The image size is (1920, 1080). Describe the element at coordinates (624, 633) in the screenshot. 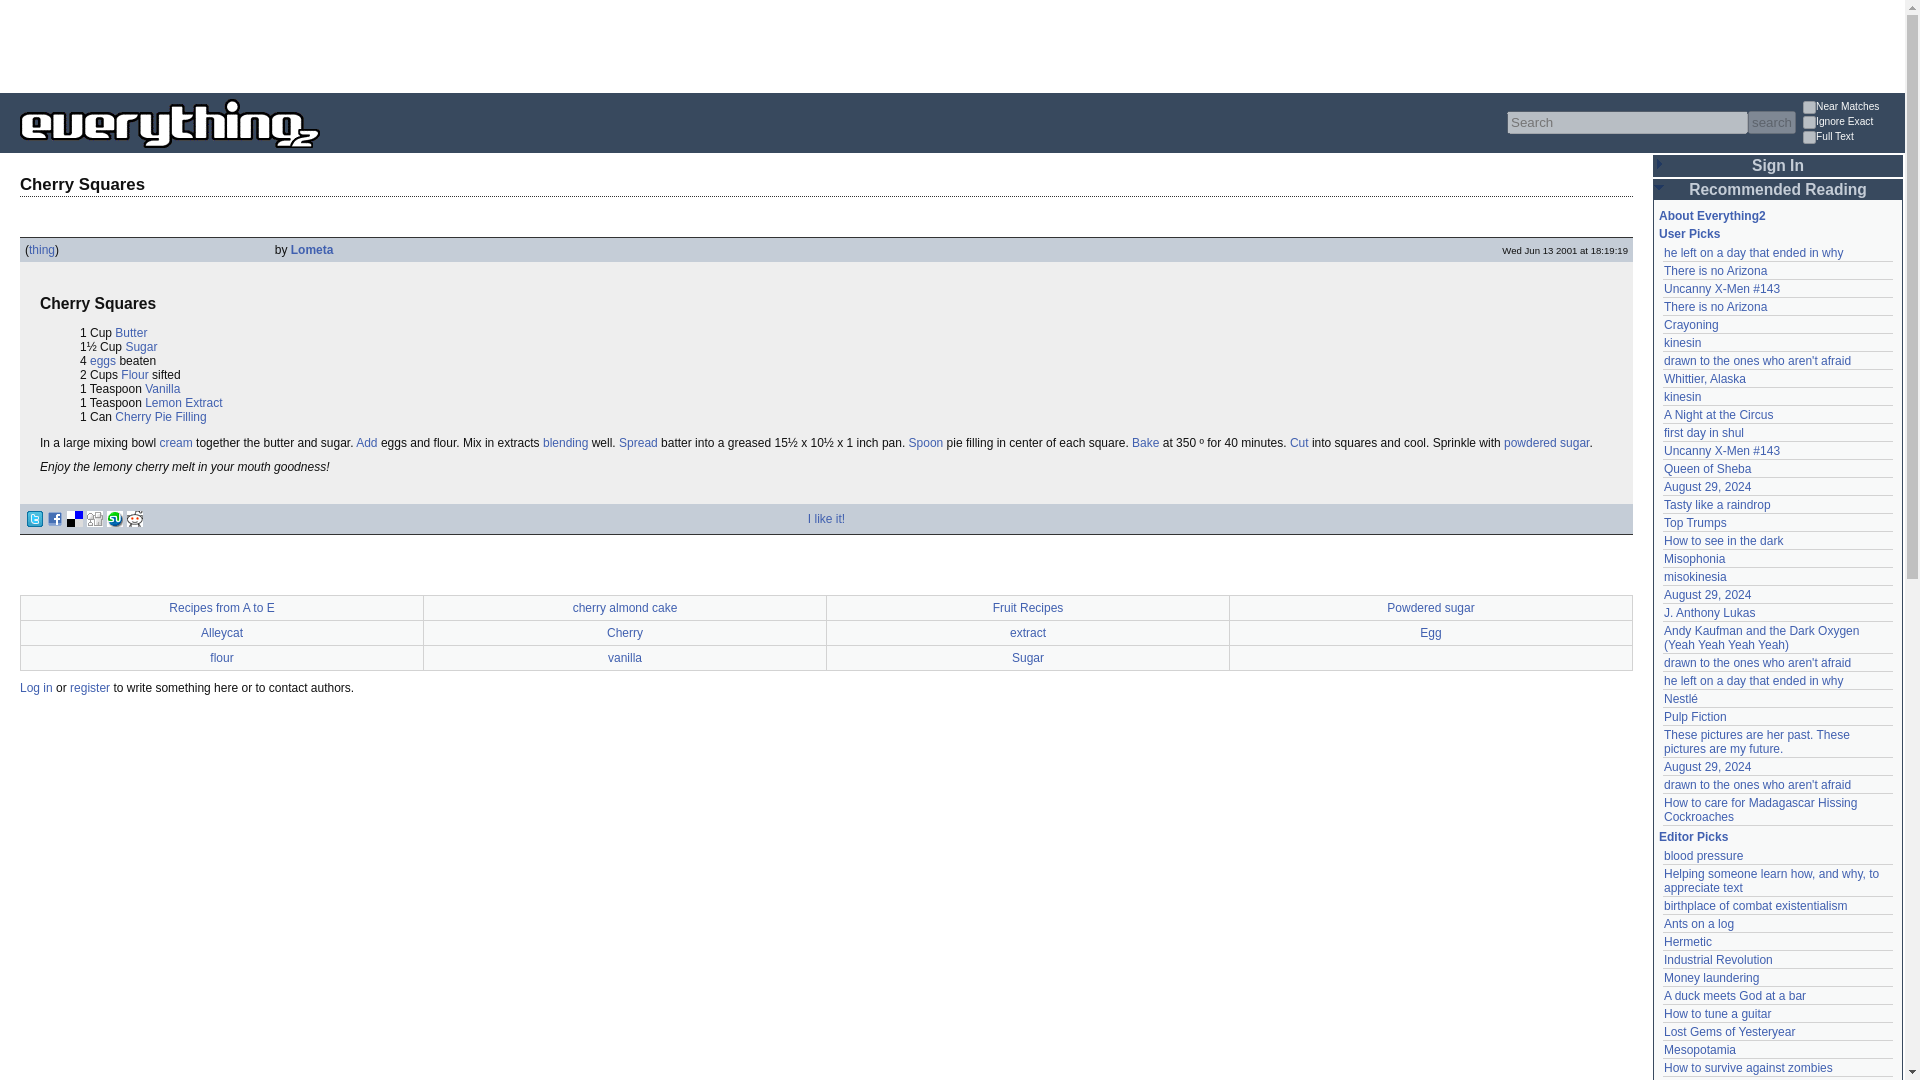

I see `Cherry` at that location.